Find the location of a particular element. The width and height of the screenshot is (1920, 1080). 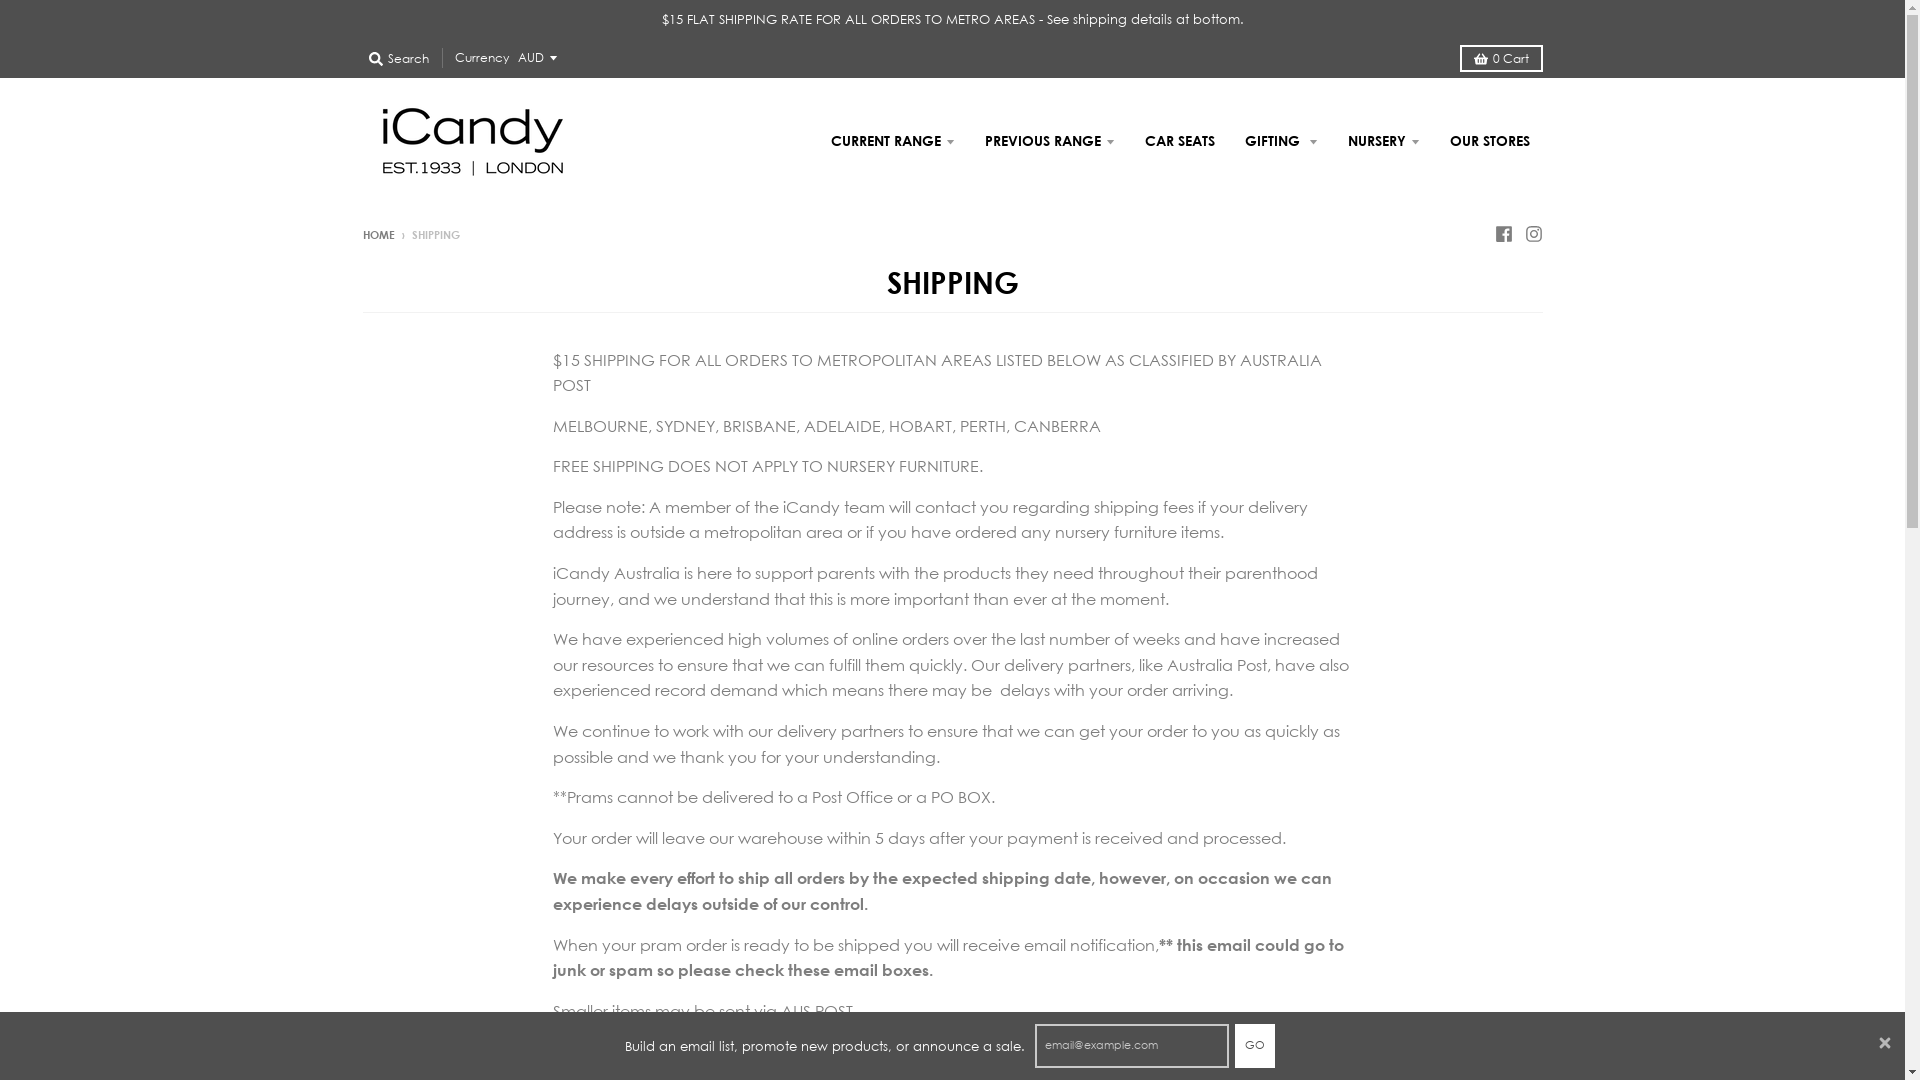

Search is located at coordinates (398, 58).